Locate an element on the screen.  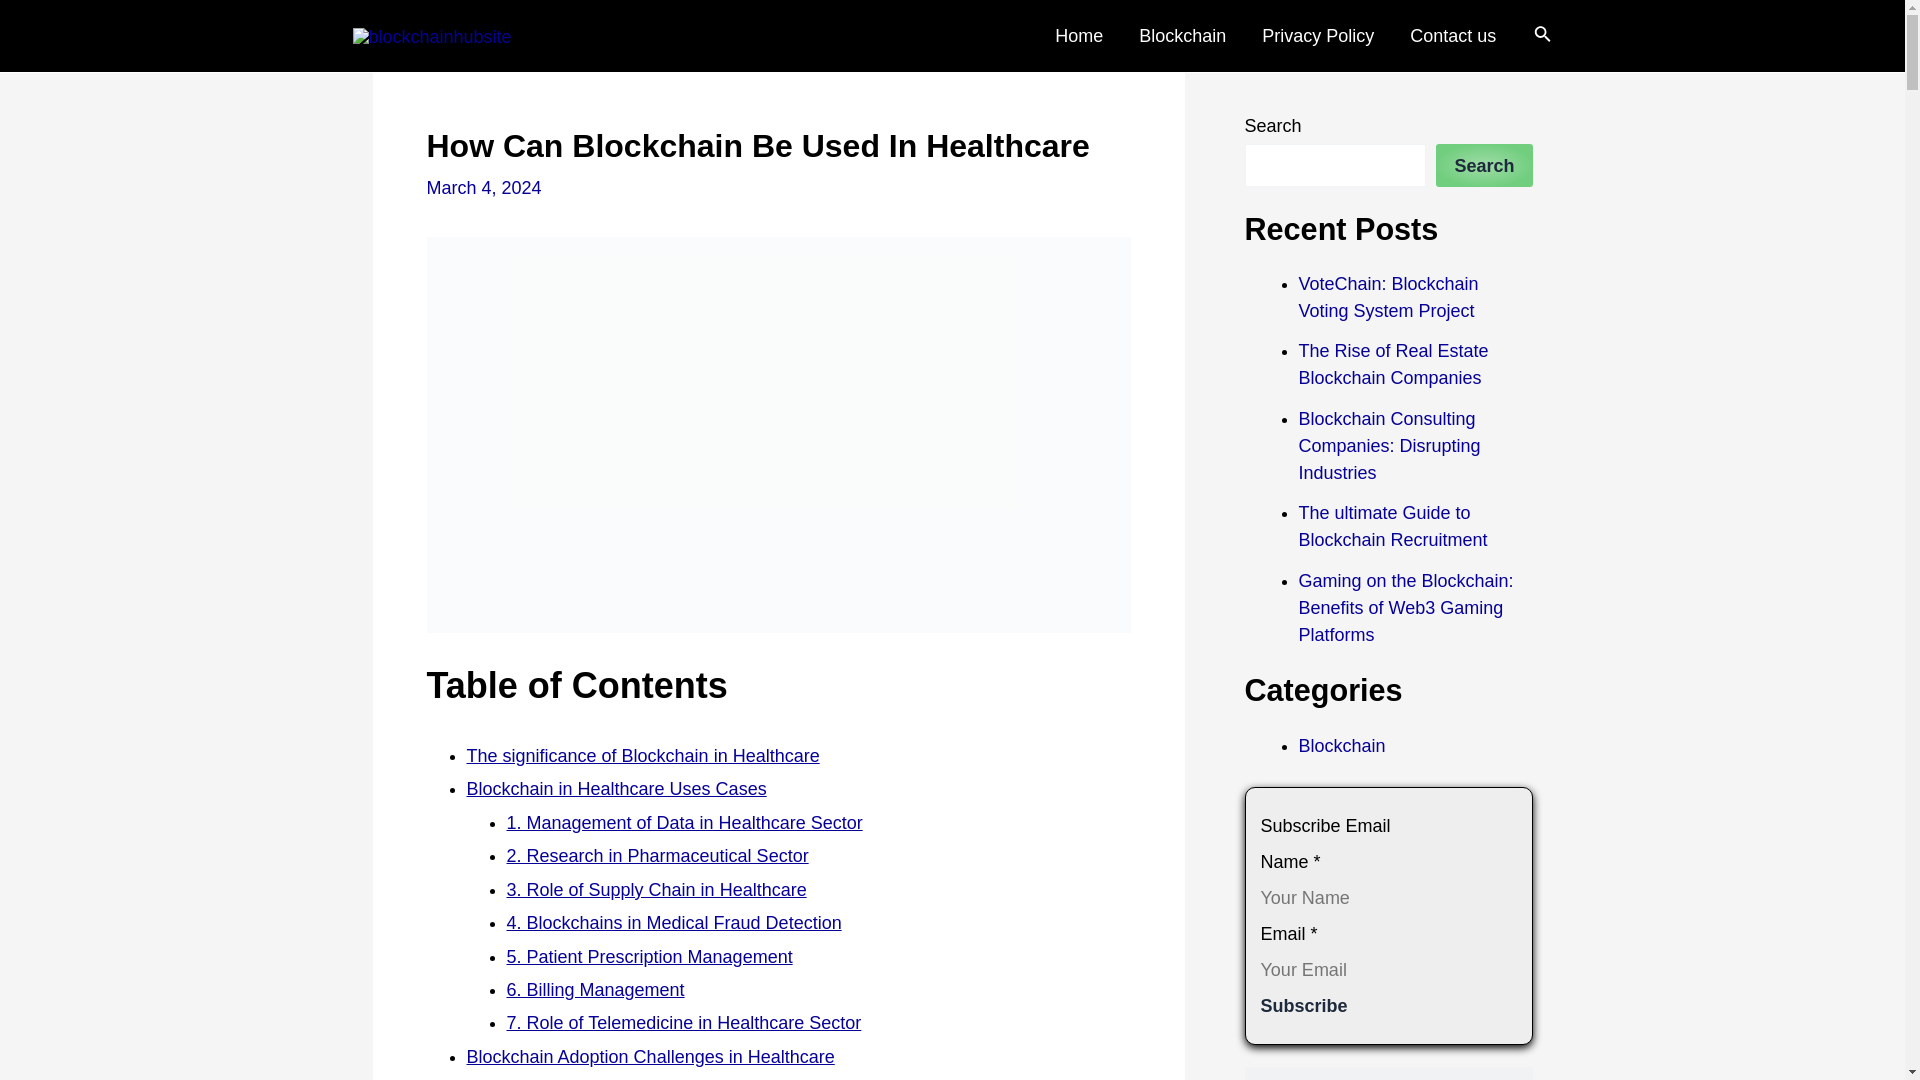
Blockchain Adoption Challenges in Healthcare is located at coordinates (650, 1056).